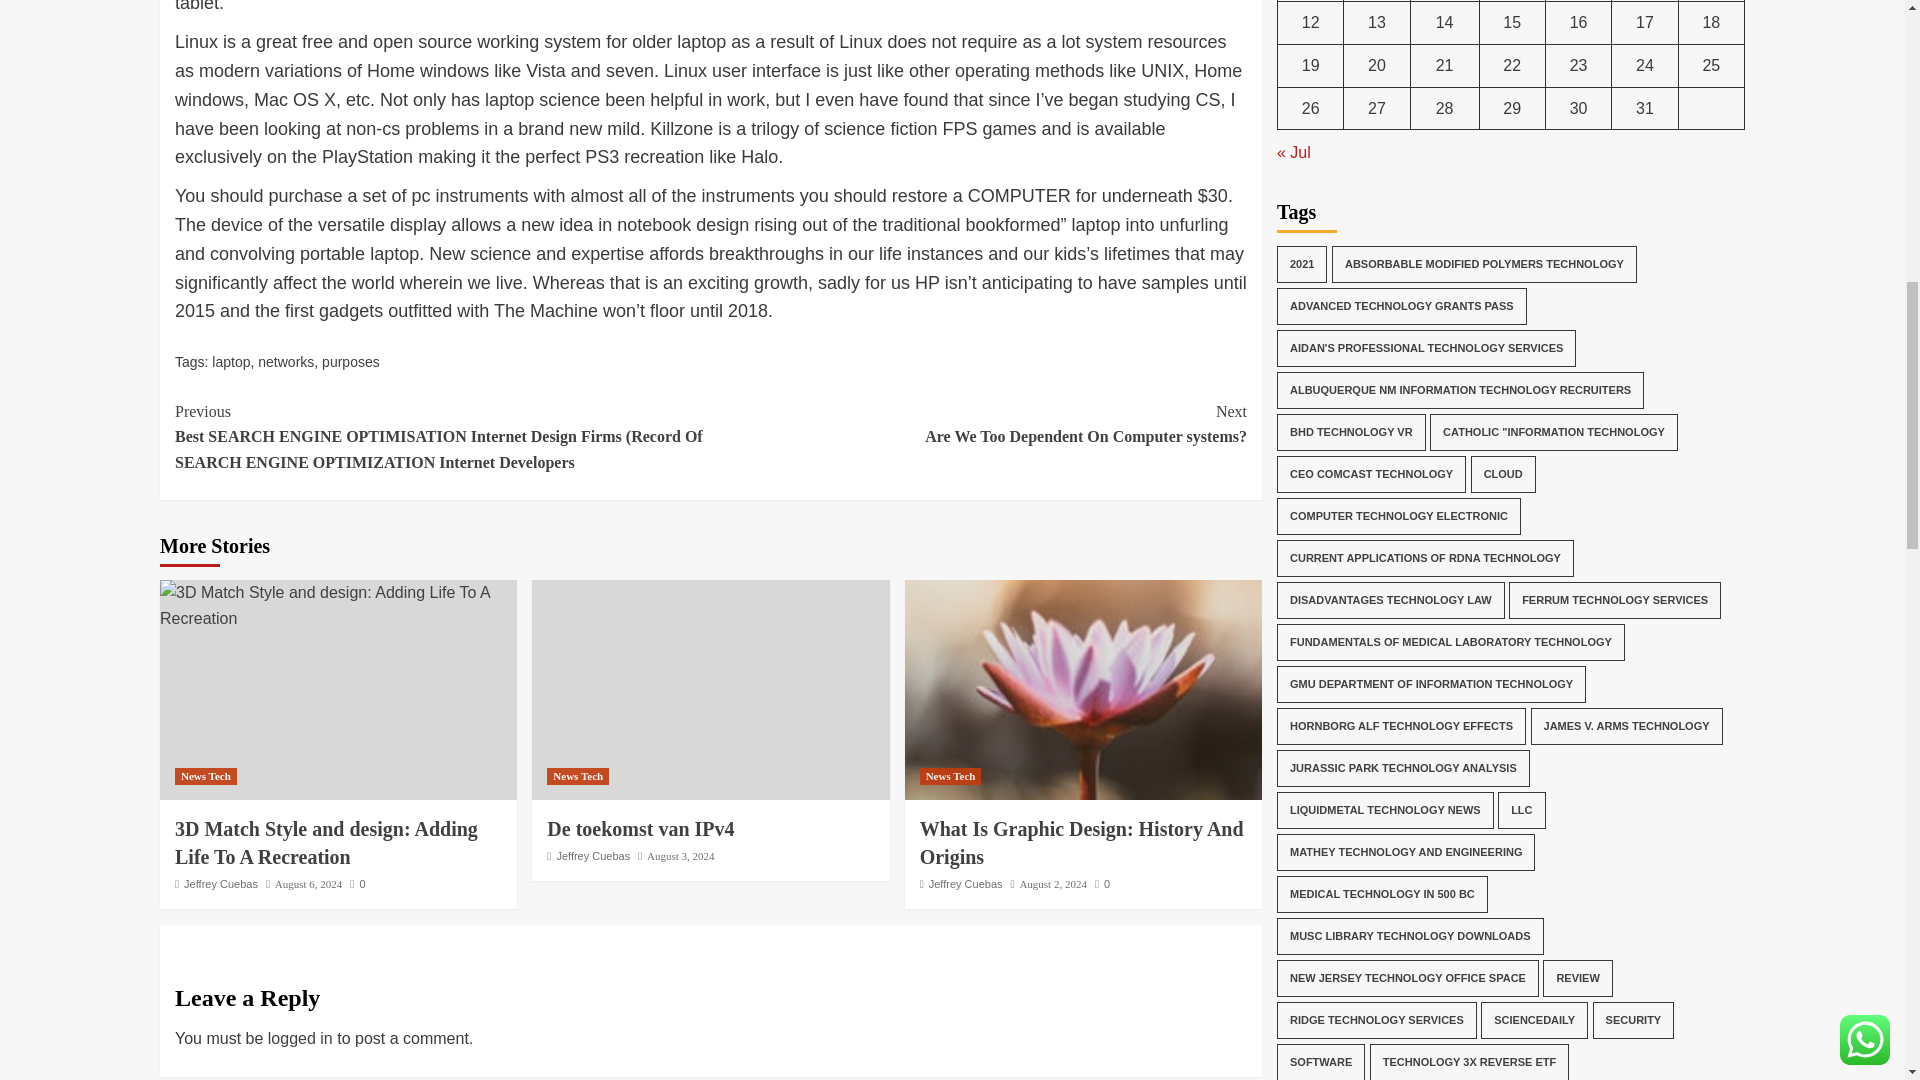 The image size is (1920, 1080). What do you see at coordinates (205, 776) in the screenshot?
I see `purposes` at bounding box center [205, 776].